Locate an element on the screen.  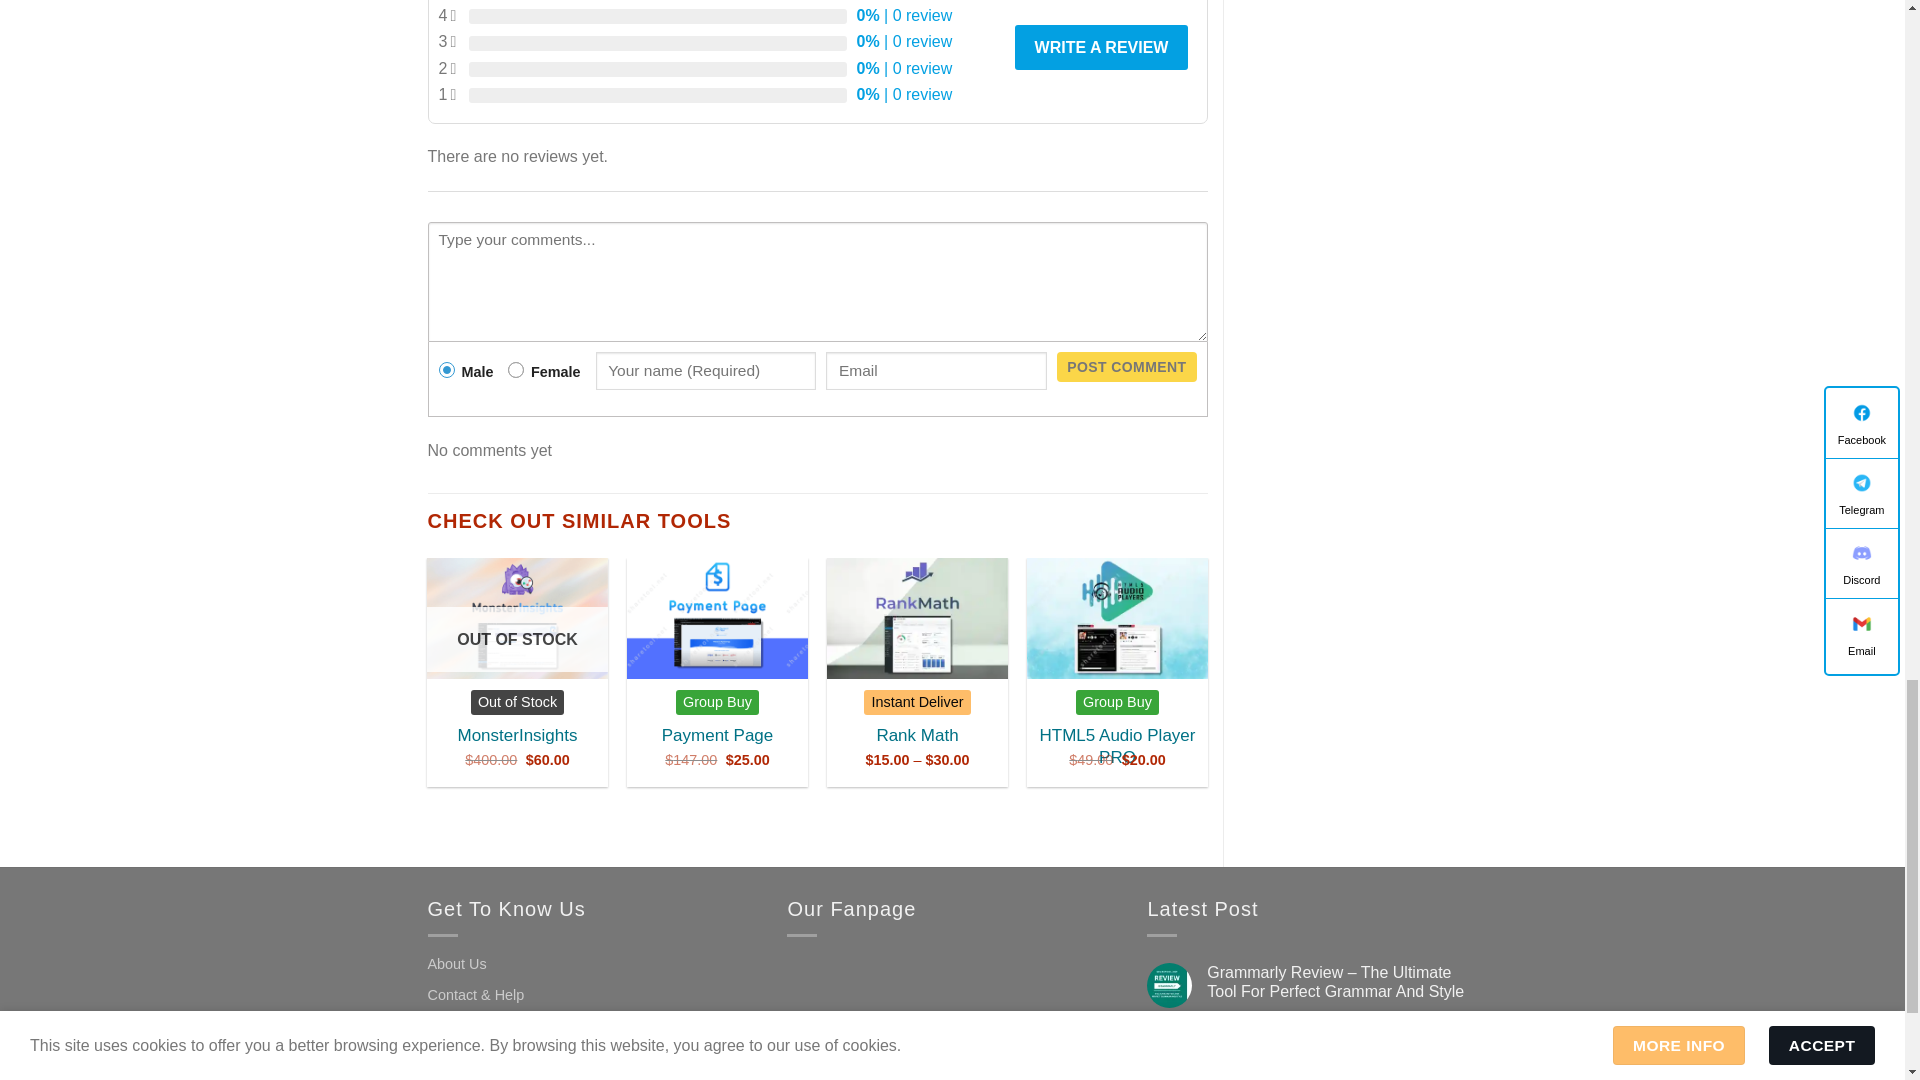
Write a review is located at coordinates (1102, 48).